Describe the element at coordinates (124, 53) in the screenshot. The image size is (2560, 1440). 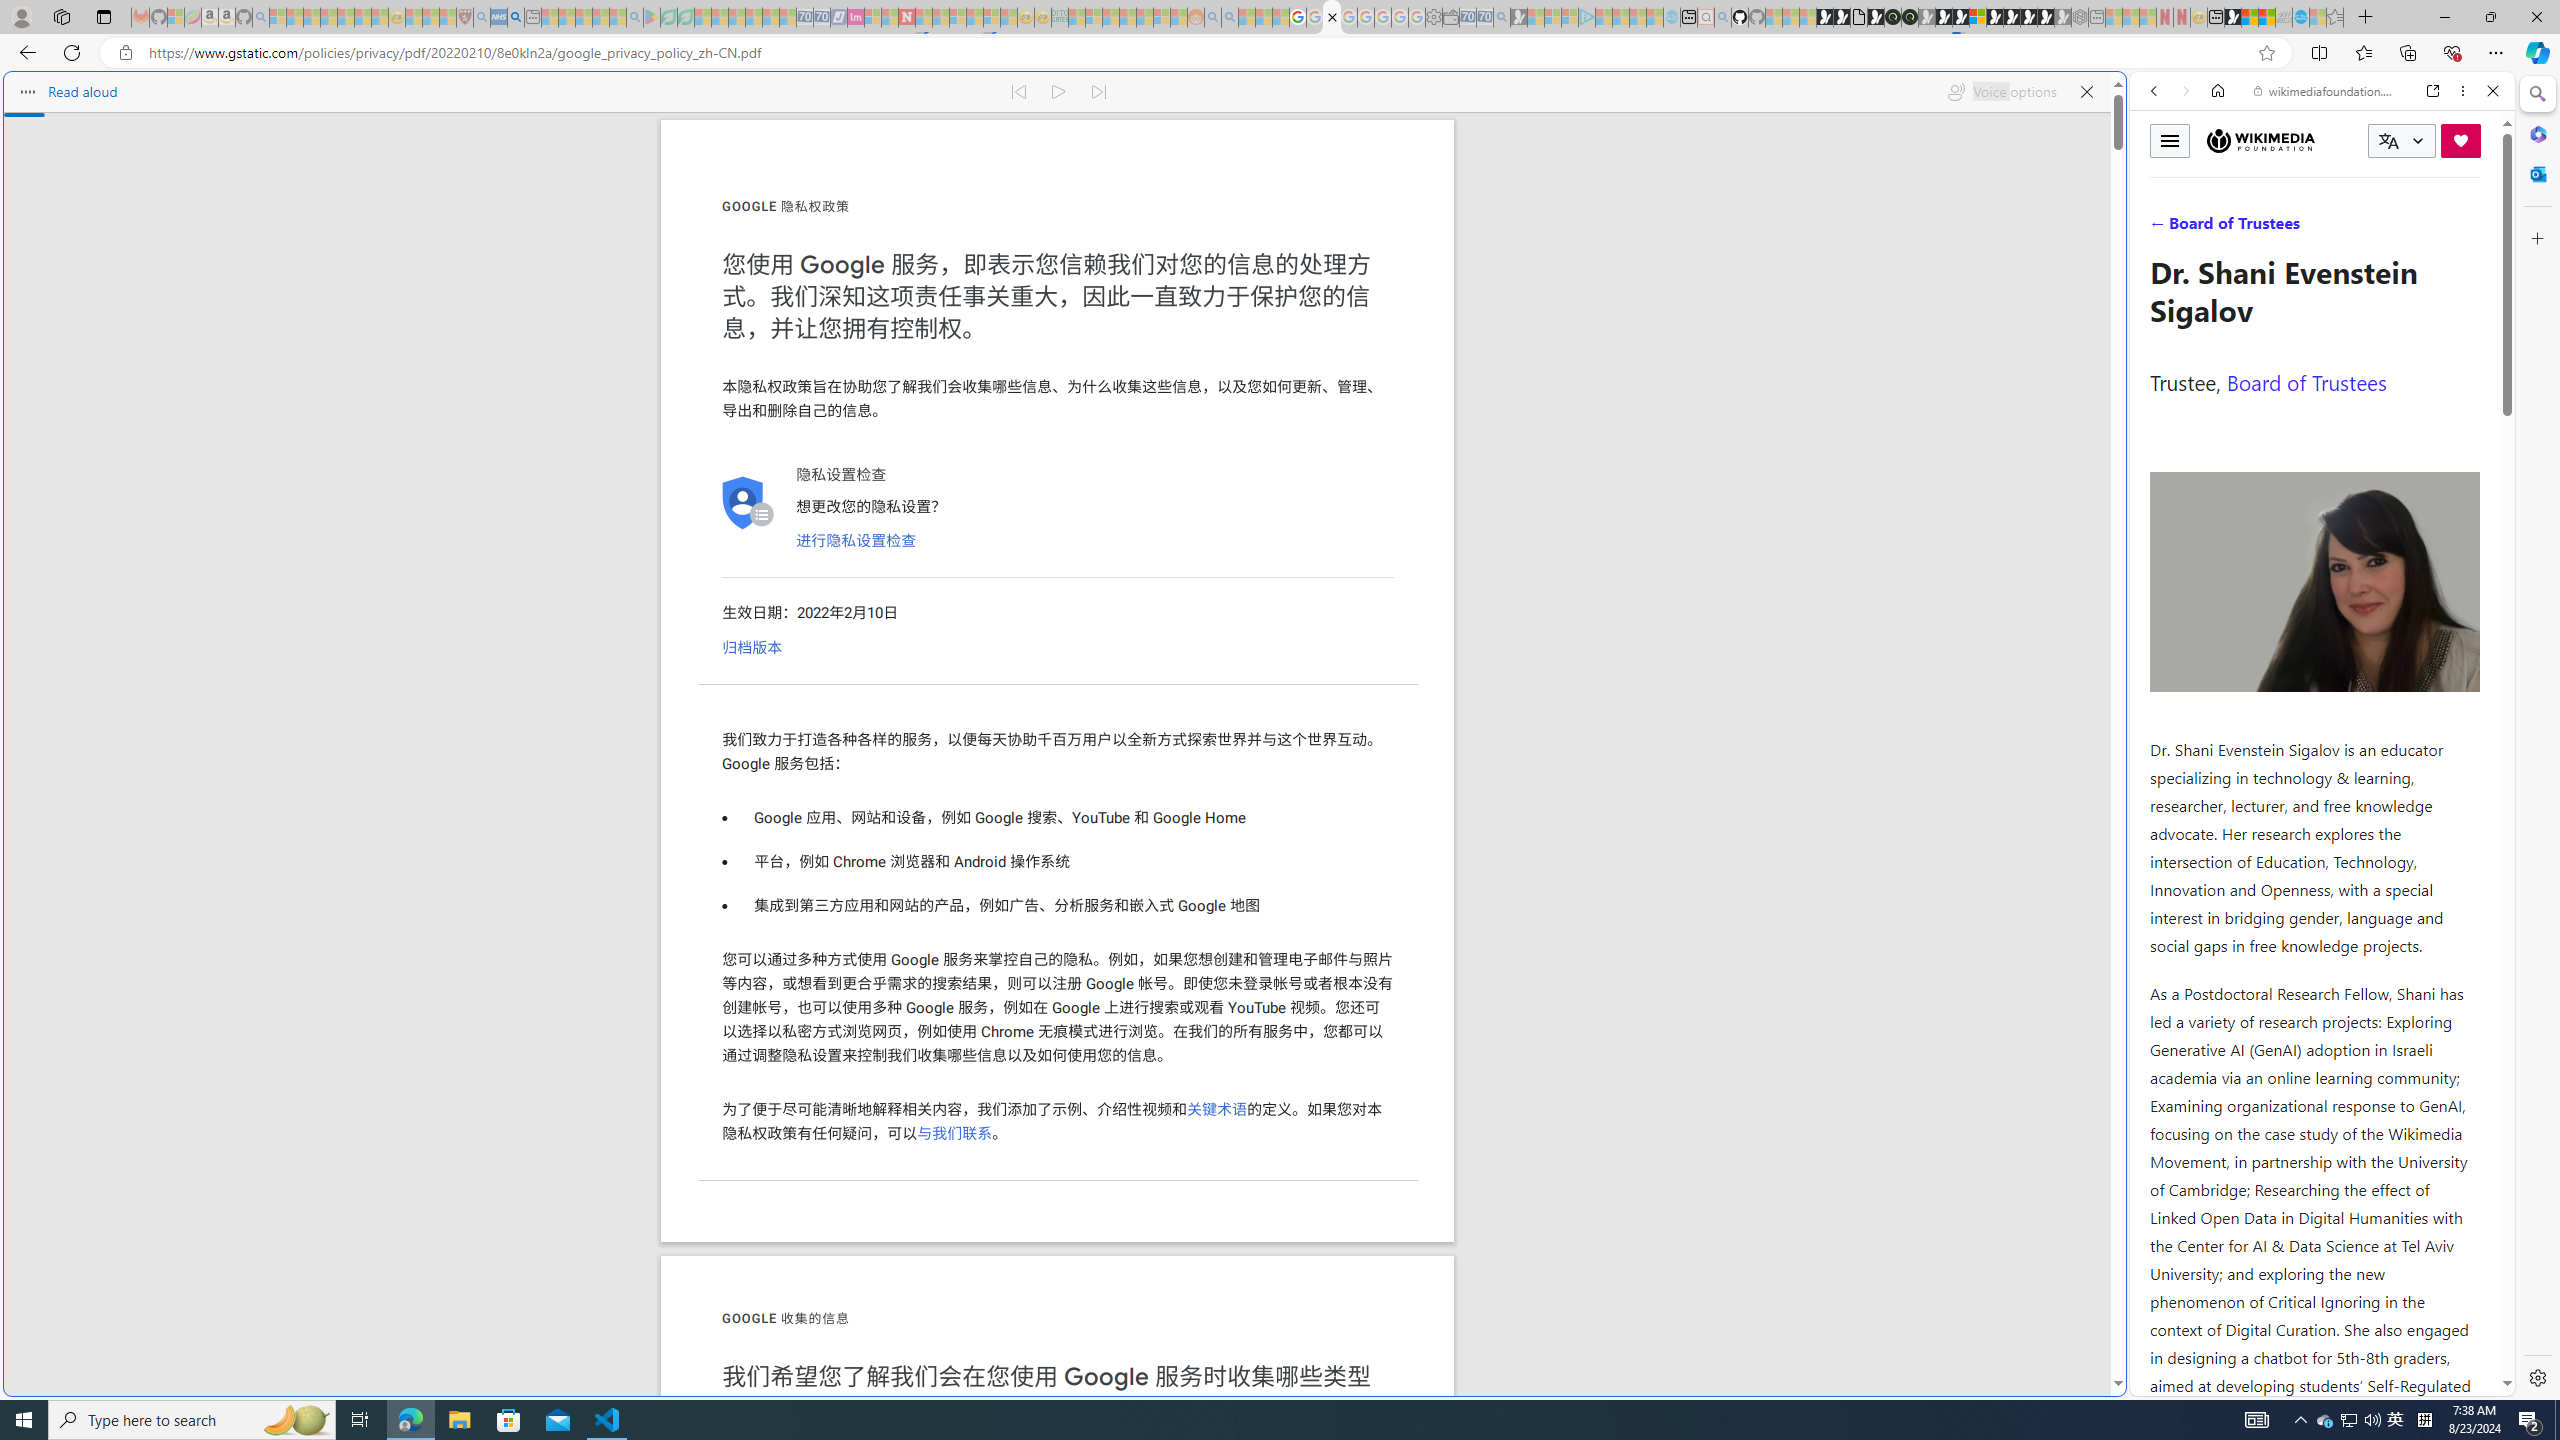
I see `View site information` at that location.